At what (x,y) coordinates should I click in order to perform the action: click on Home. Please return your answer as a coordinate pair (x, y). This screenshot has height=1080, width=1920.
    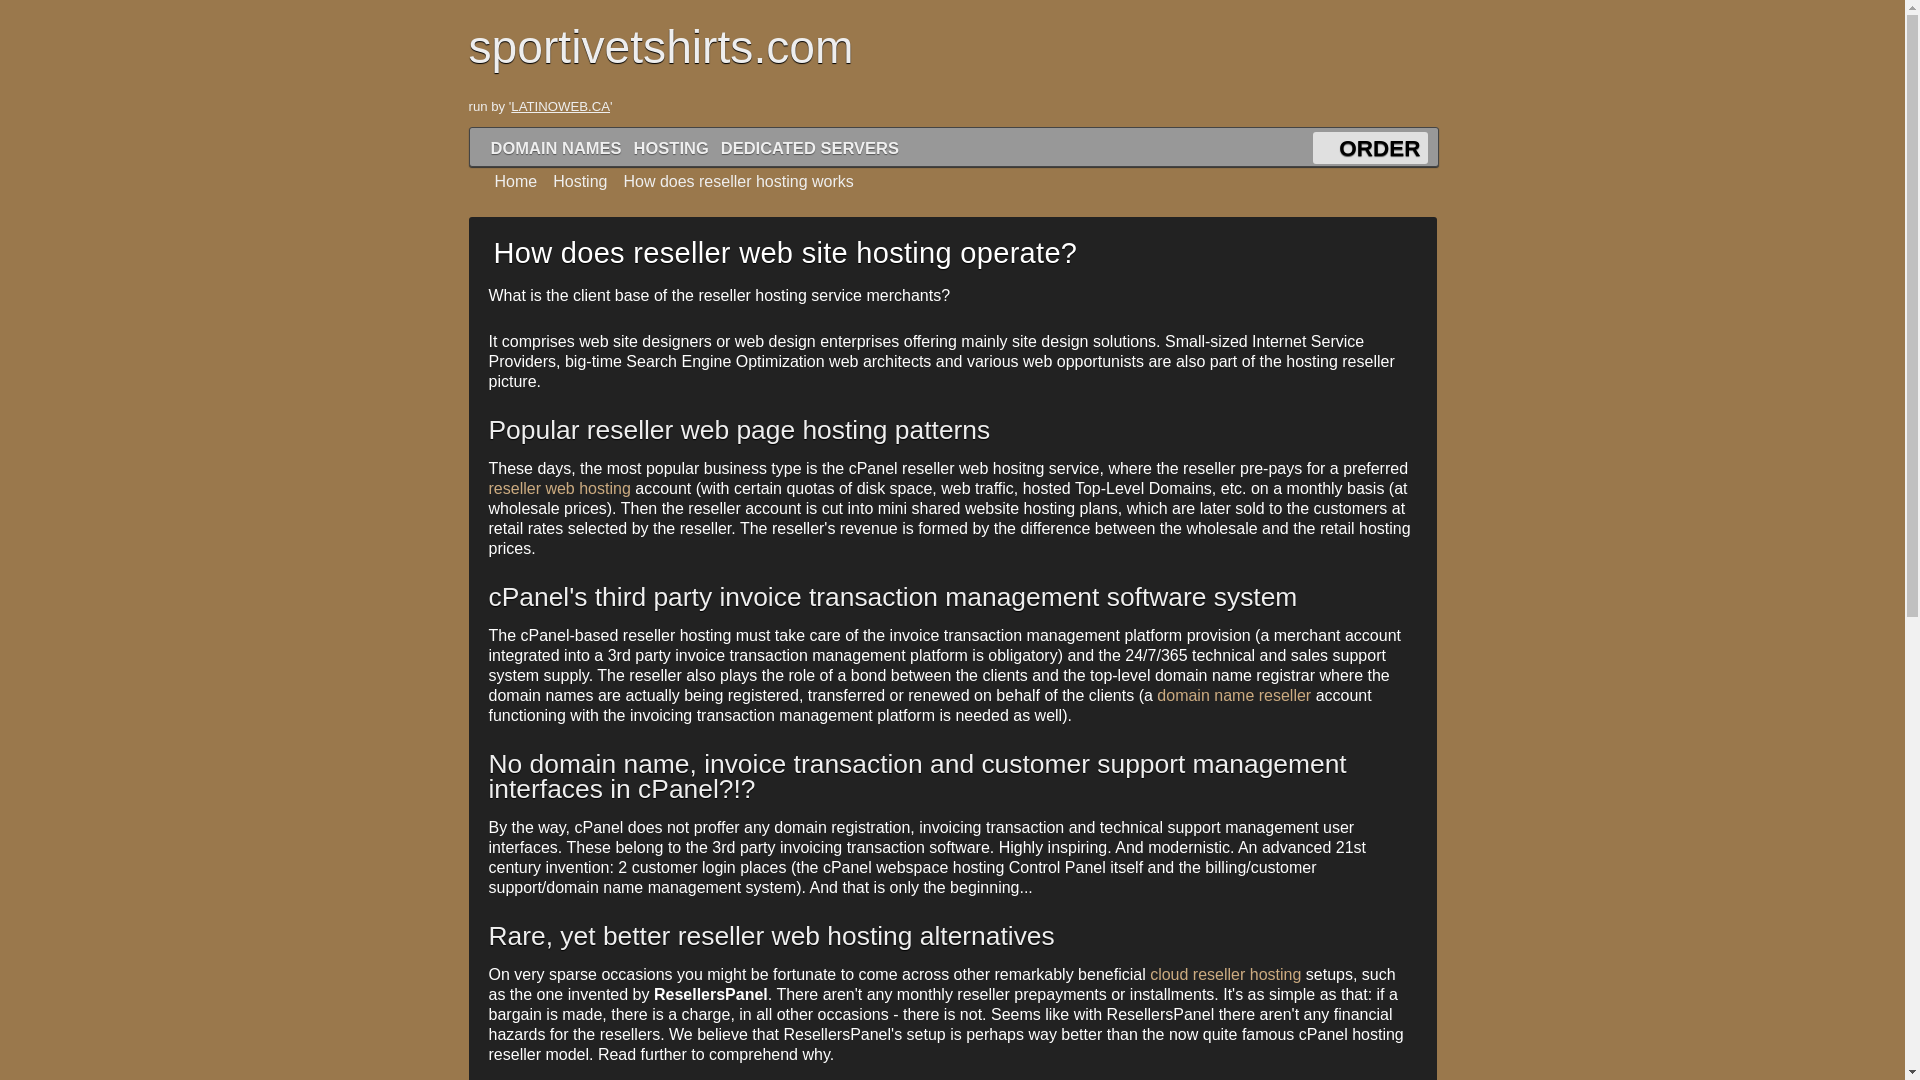
    Looking at the image, I should click on (508, 181).